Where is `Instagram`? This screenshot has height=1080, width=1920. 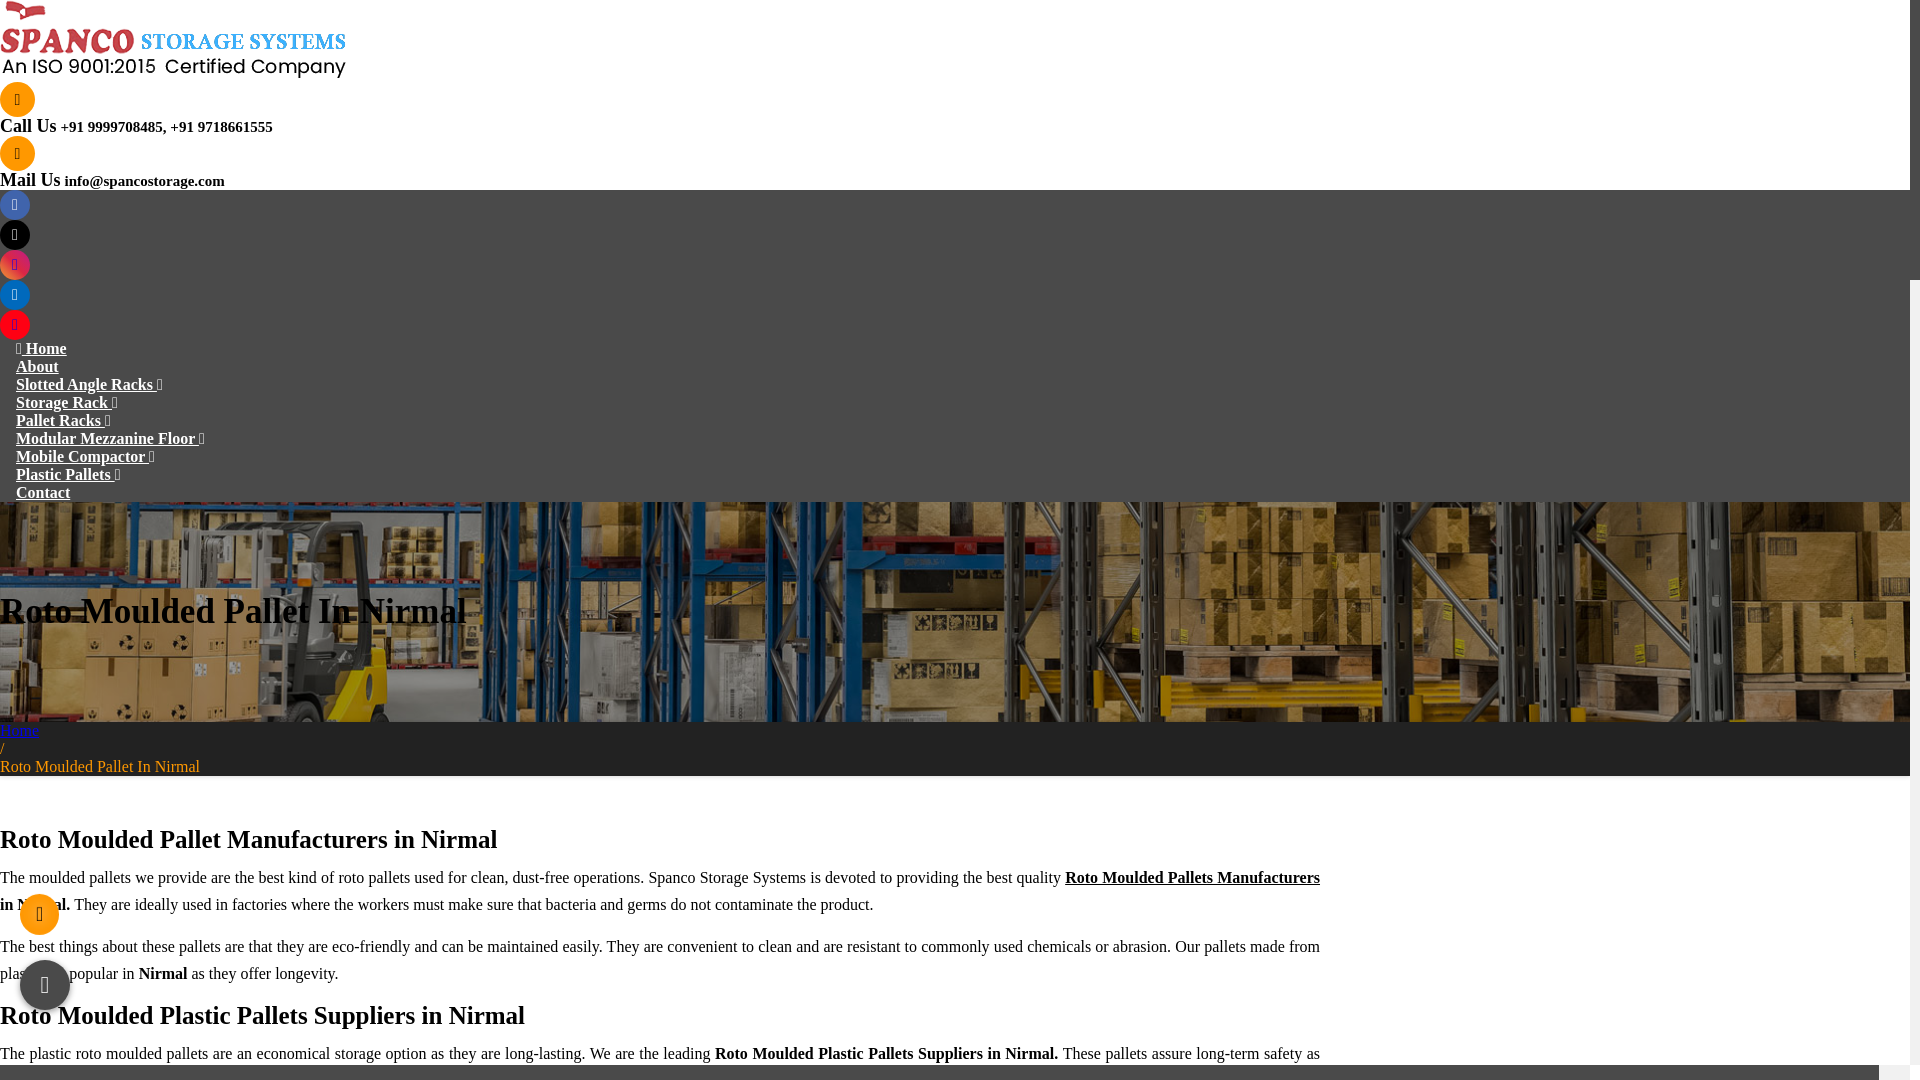 Instagram is located at coordinates (15, 264).